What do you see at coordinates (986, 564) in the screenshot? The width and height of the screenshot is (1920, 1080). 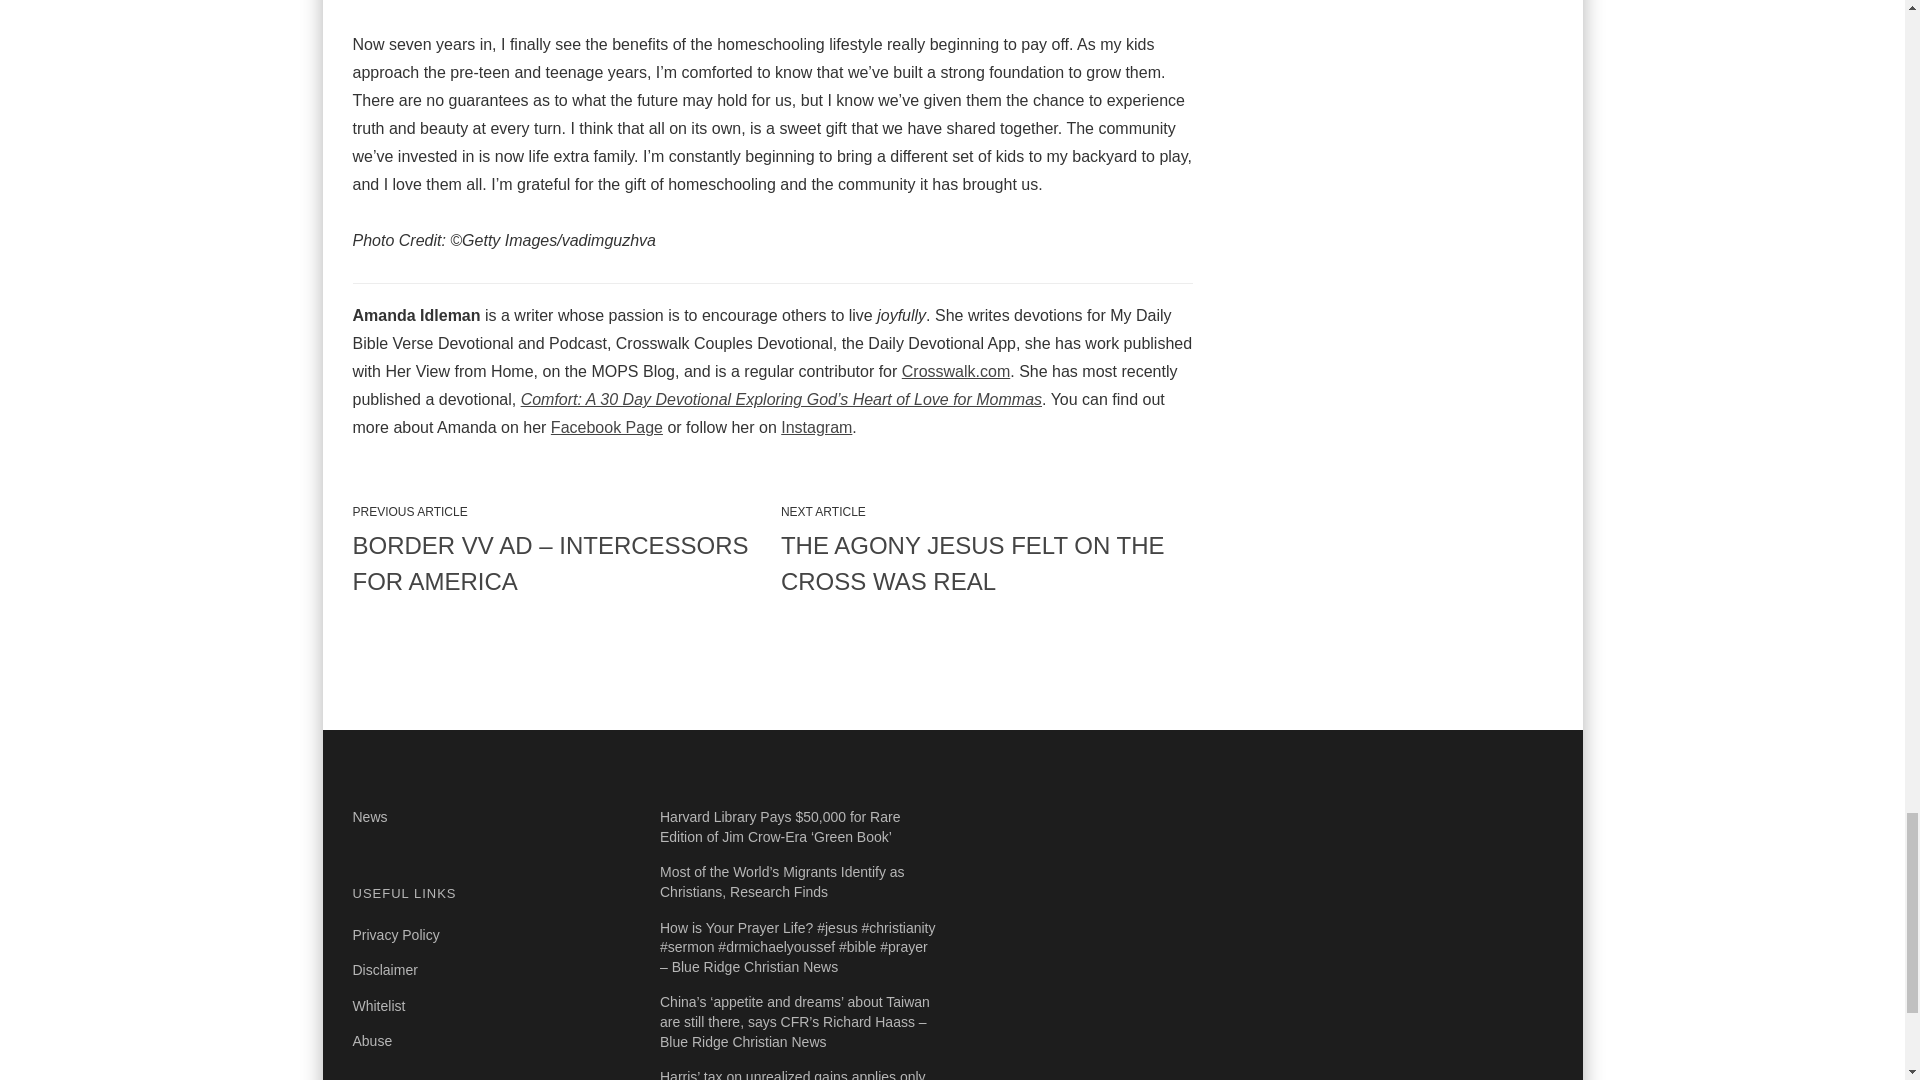 I see `THE AGONY JESUS FELT ON THE CROSS WAS REAL` at bounding box center [986, 564].